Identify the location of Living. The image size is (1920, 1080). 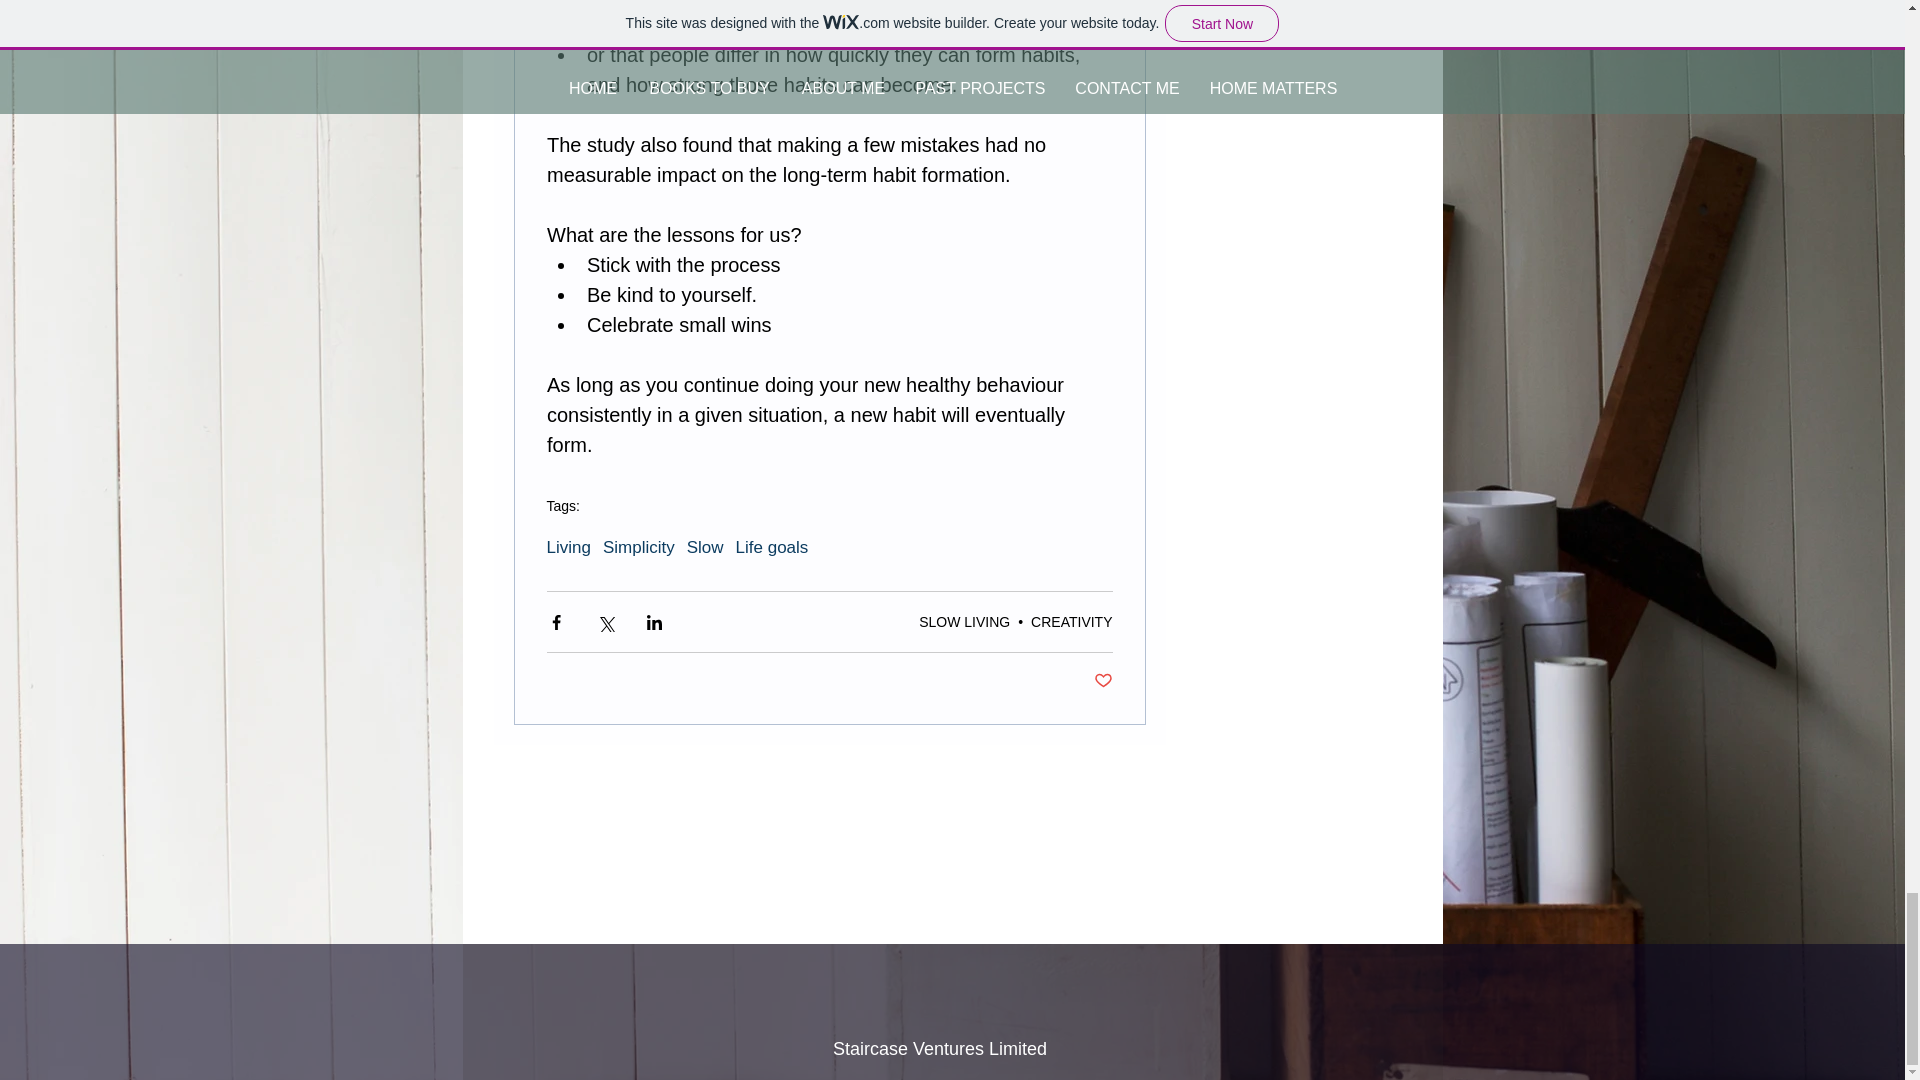
(567, 548).